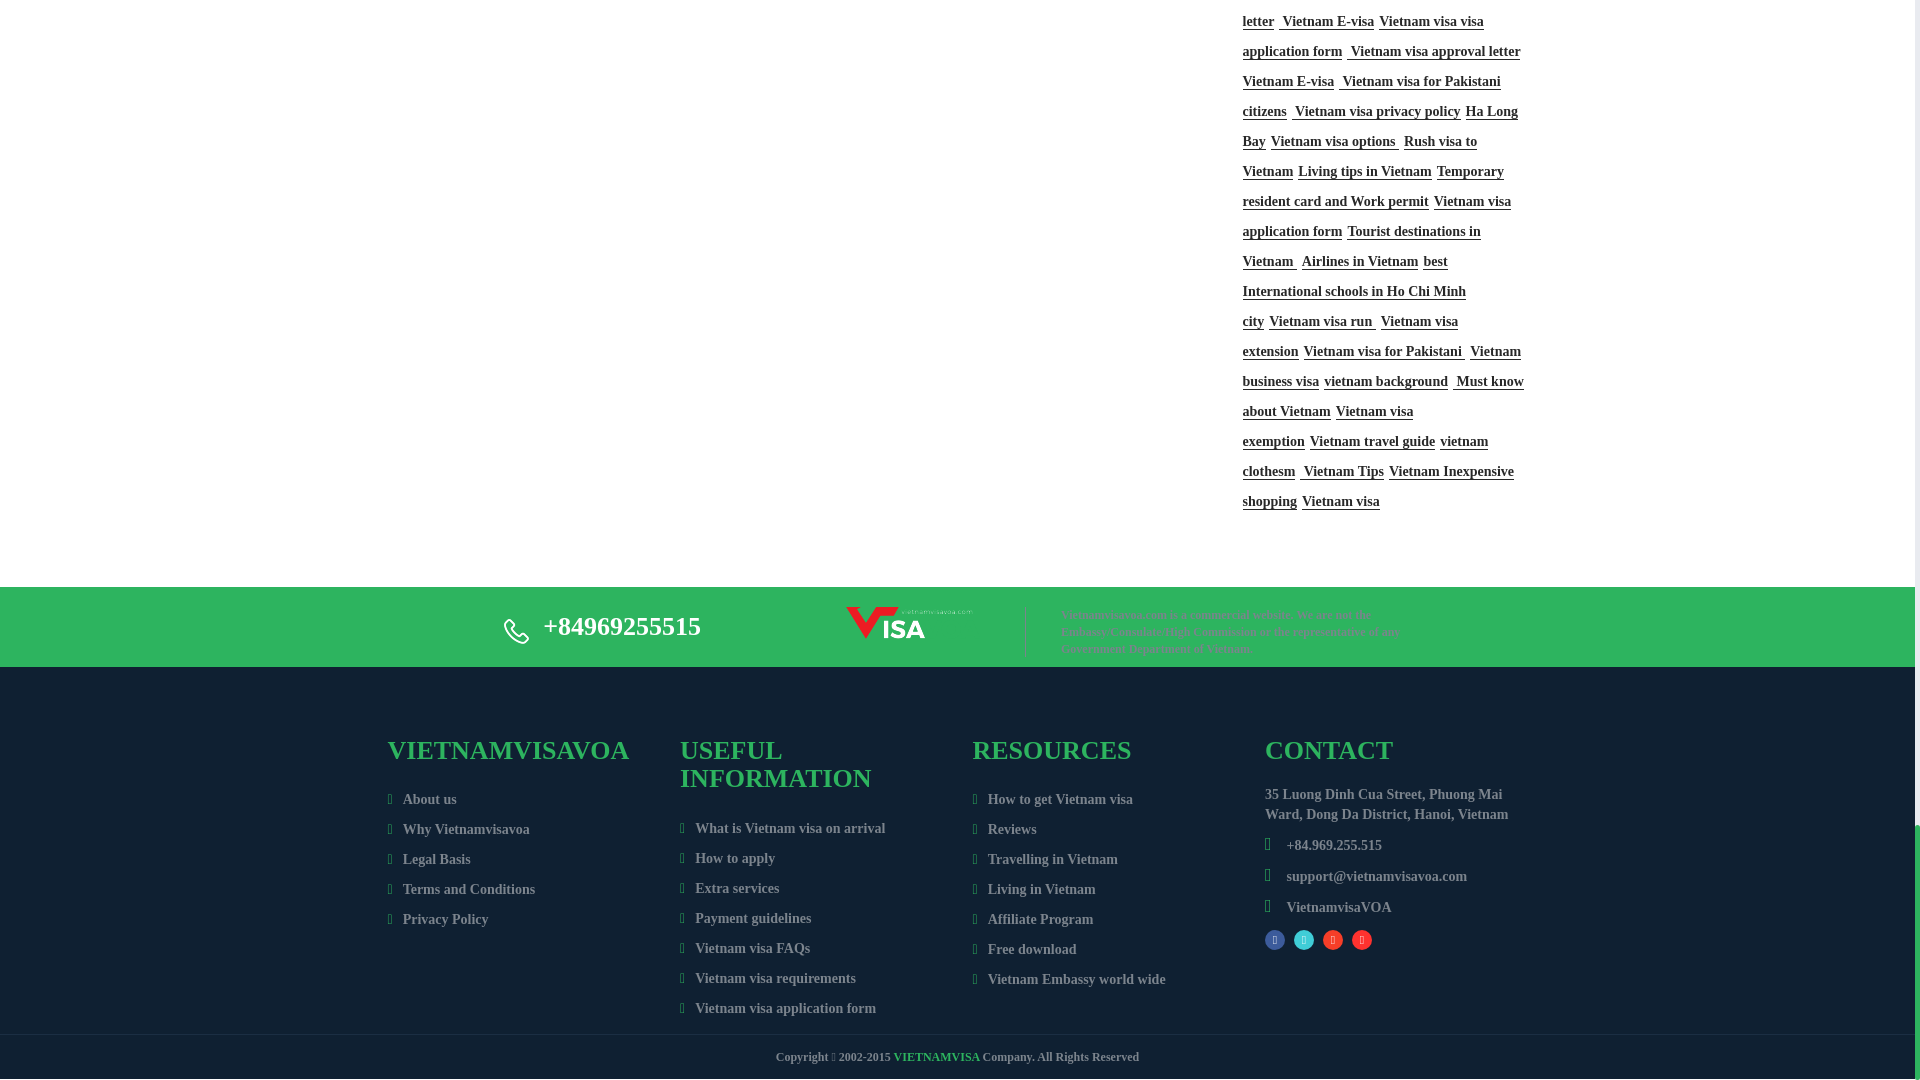  I want to click on Reviews, so click(1004, 829).